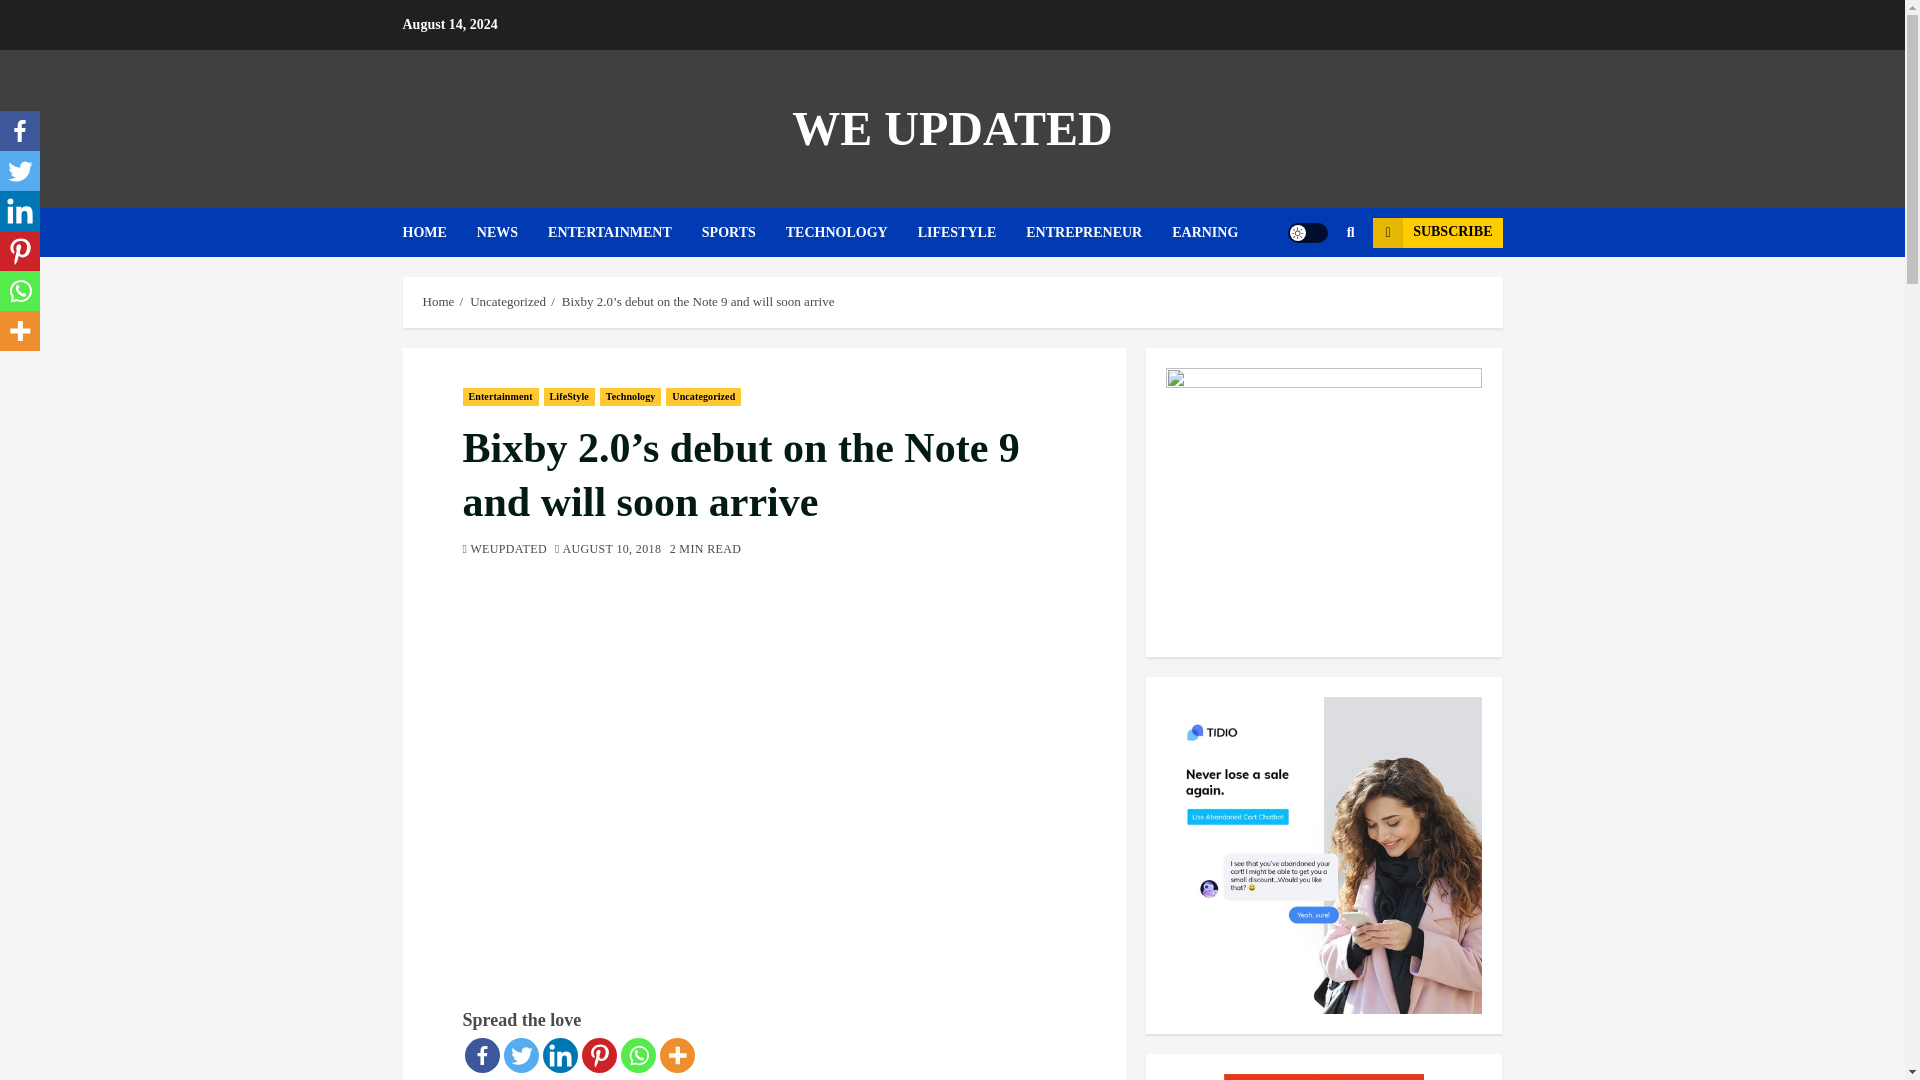 Image resolution: width=1920 pixels, height=1080 pixels. What do you see at coordinates (20, 131) in the screenshot?
I see `Facebook` at bounding box center [20, 131].